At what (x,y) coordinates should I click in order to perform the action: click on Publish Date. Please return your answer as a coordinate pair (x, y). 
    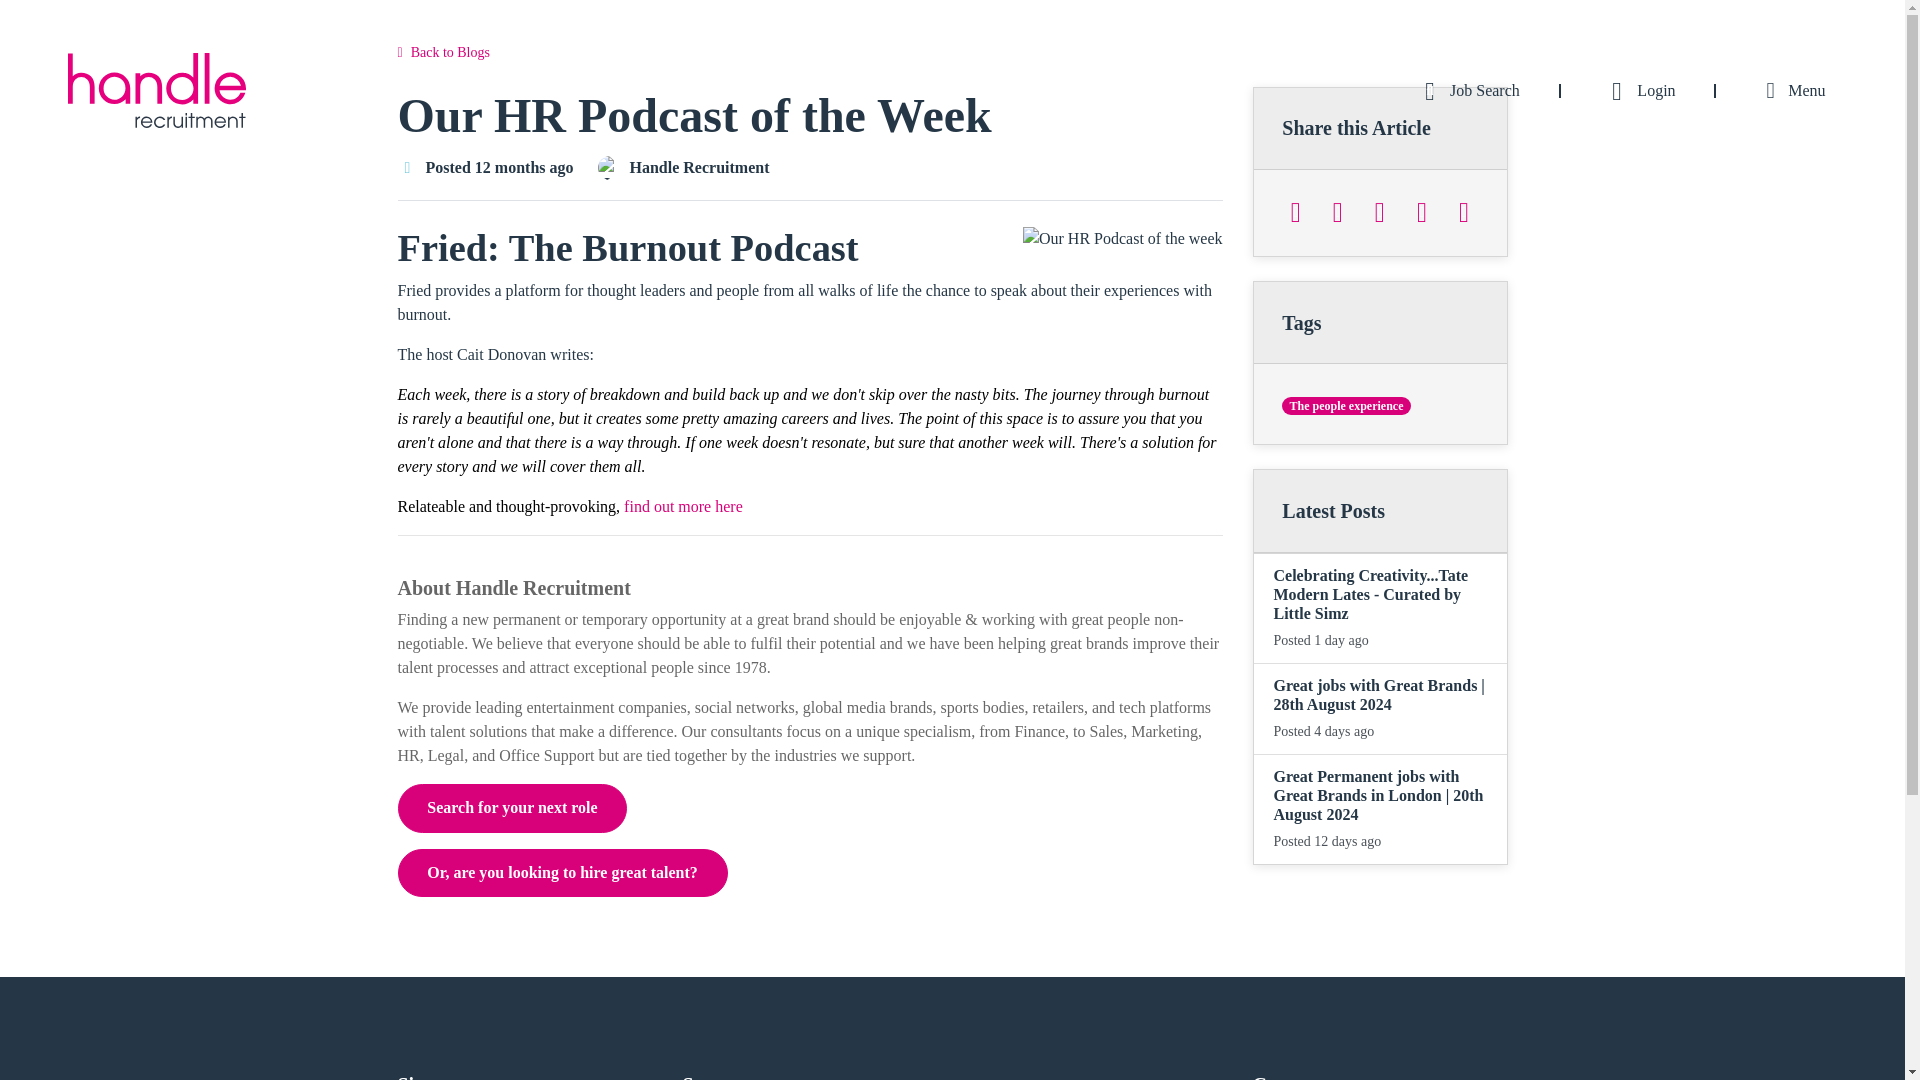
    Looking at the image, I should click on (408, 168).